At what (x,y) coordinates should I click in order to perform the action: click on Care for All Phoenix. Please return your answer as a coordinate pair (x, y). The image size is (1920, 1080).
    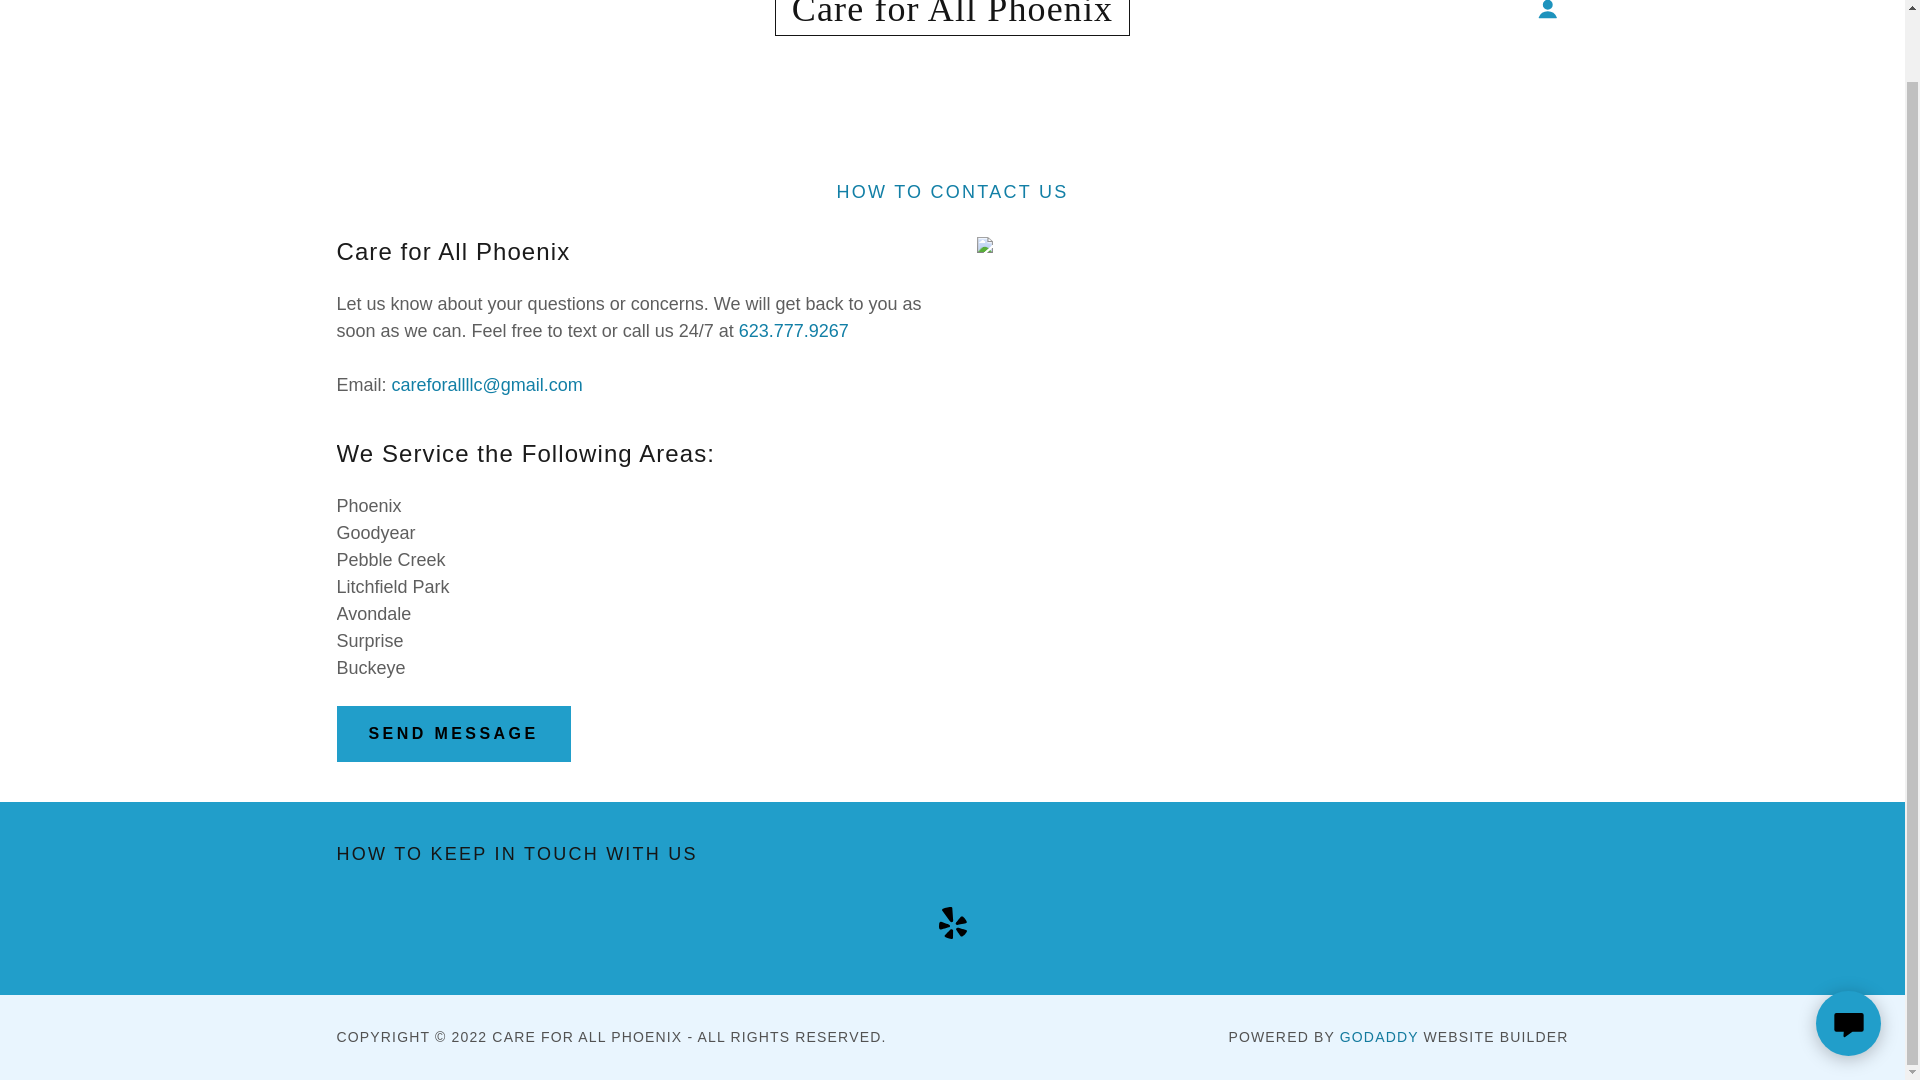
    Looking at the image, I should click on (952, 14).